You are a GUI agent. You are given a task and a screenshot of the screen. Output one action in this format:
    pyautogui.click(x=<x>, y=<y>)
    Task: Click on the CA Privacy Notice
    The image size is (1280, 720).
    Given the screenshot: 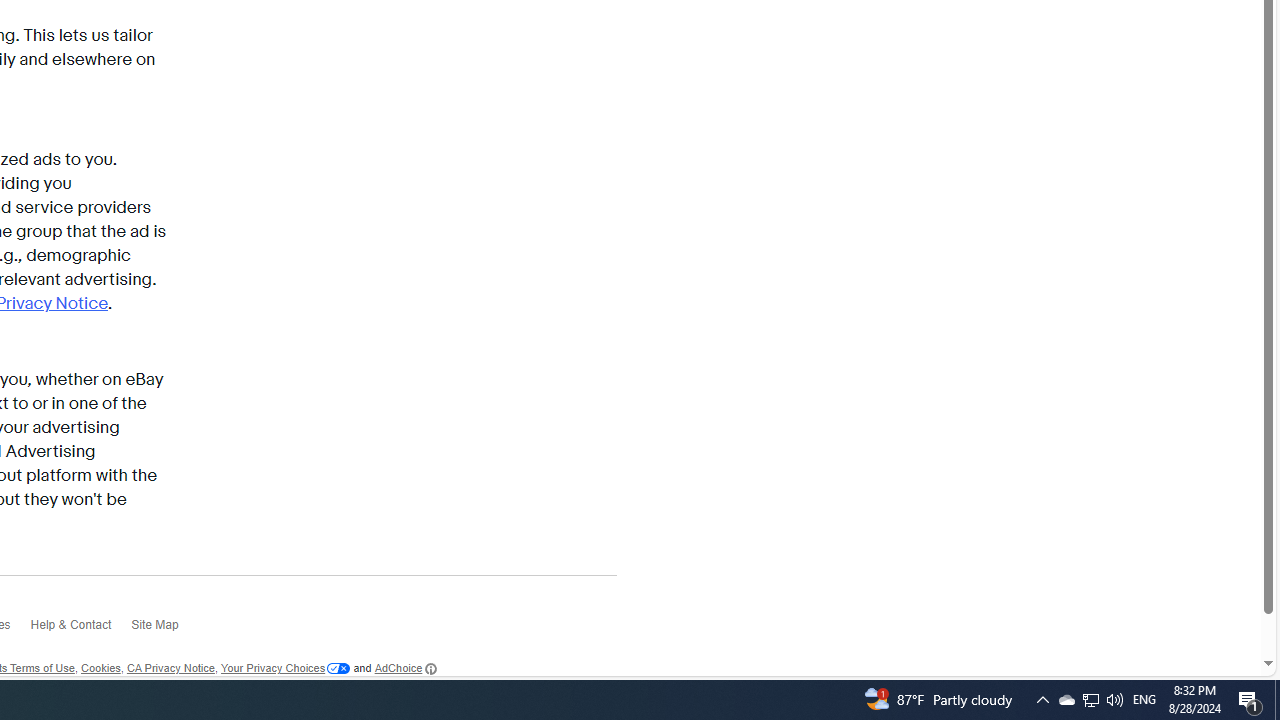 What is the action you would take?
    pyautogui.click(x=170, y=669)
    